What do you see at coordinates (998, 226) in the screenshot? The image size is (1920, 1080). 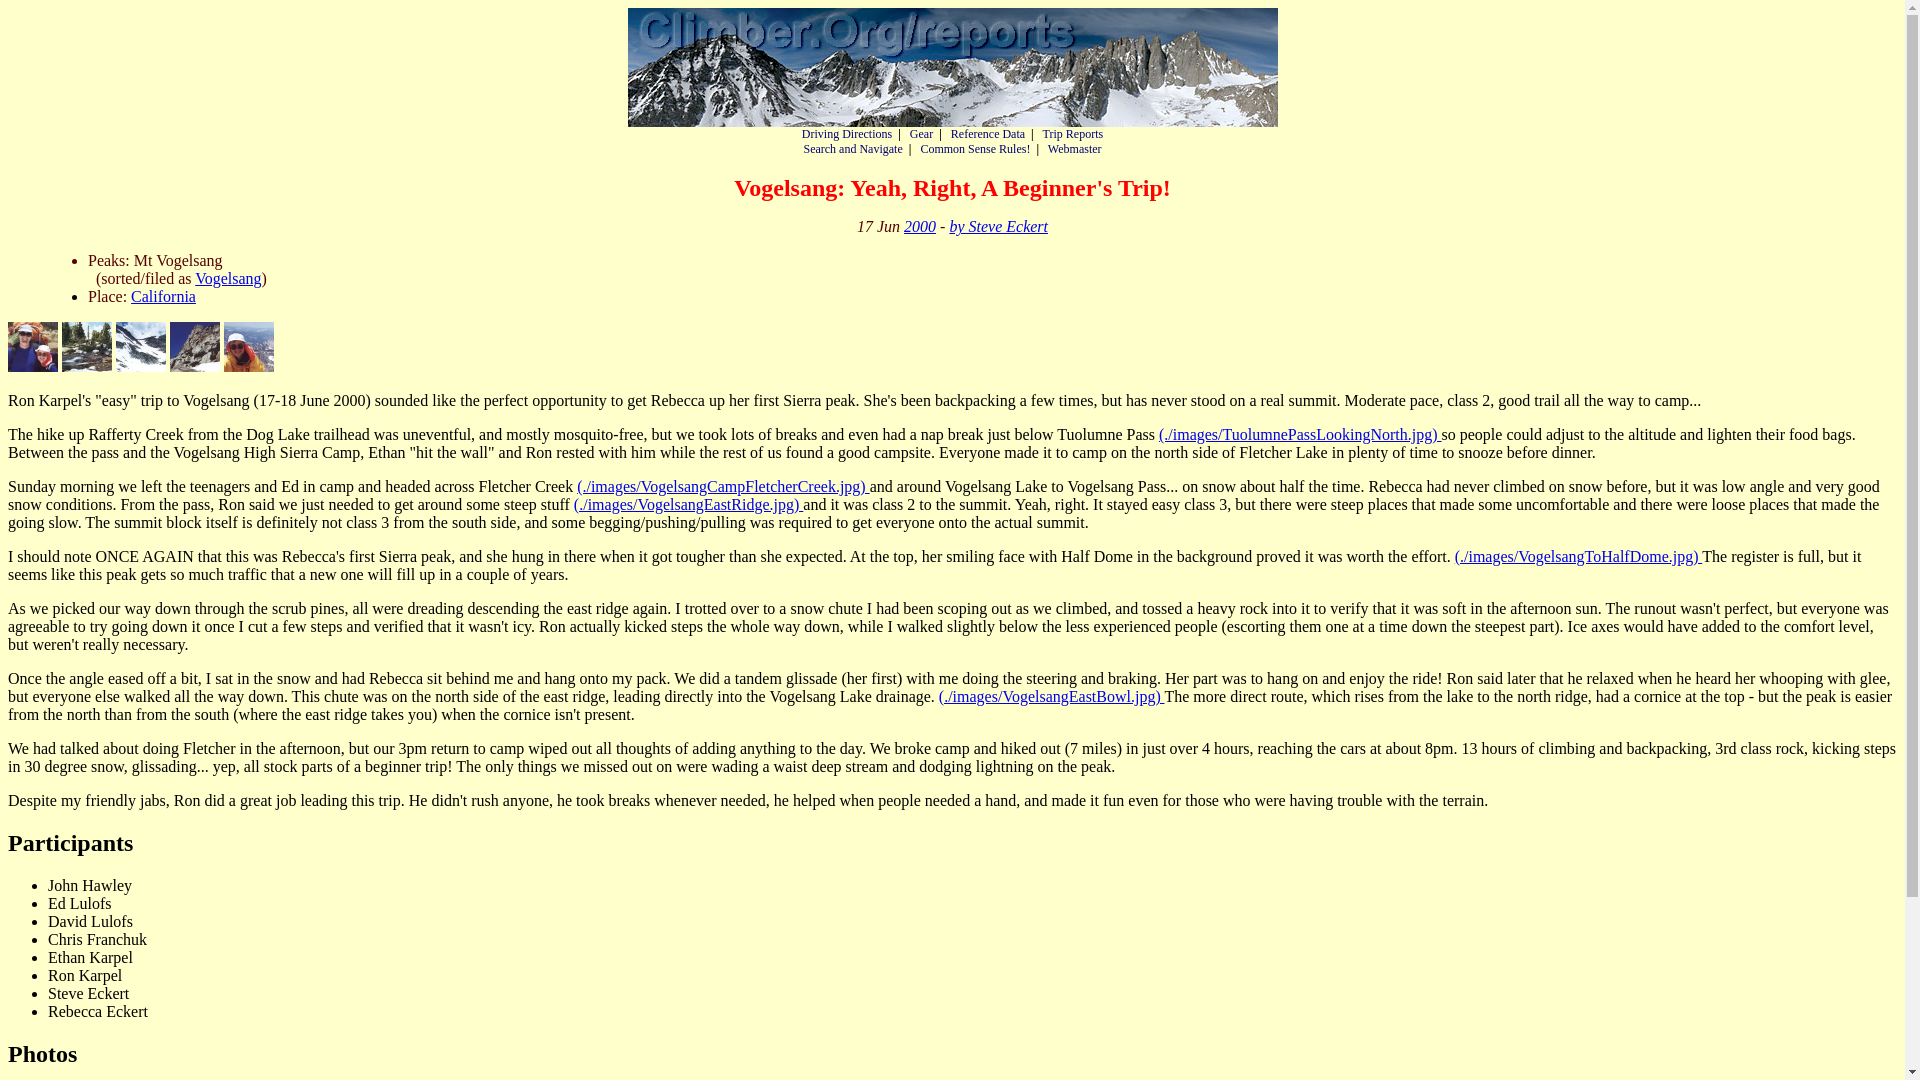 I see `by Steve Eckert` at bounding box center [998, 226].